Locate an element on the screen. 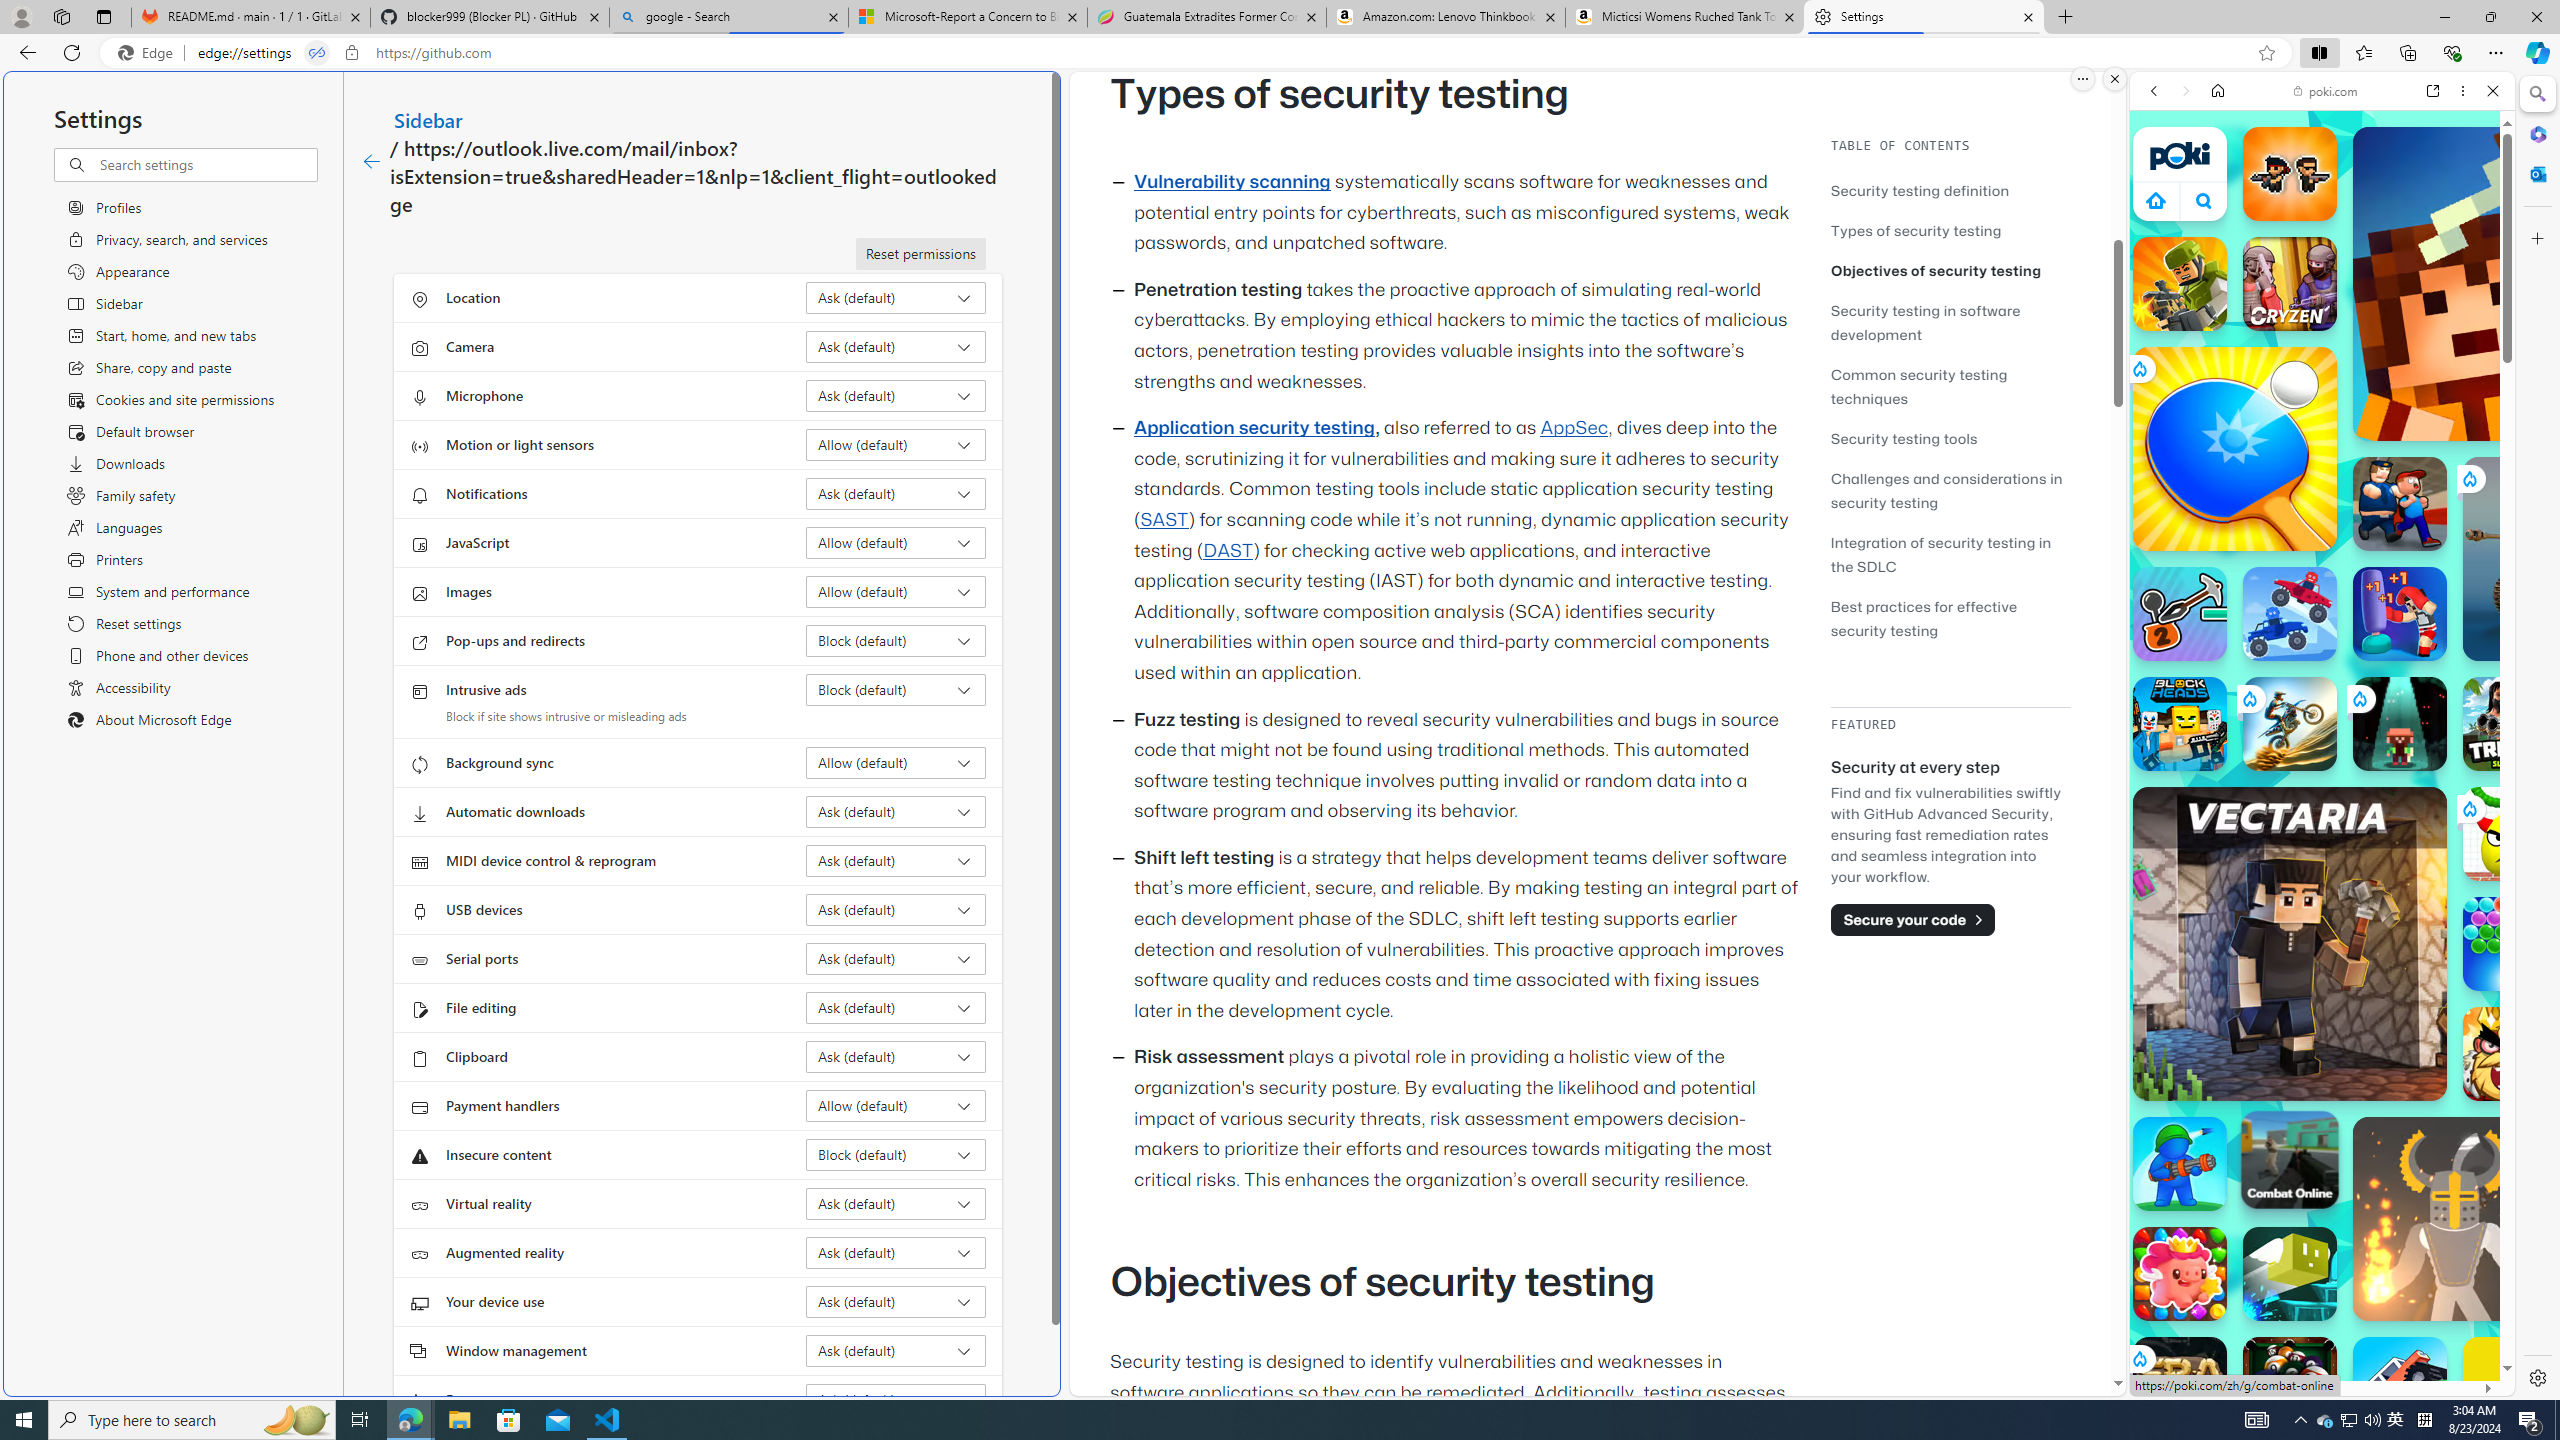 The height and width of the screenshot is (1440, 2560). Io Games is located at coordinates (2322, 616).